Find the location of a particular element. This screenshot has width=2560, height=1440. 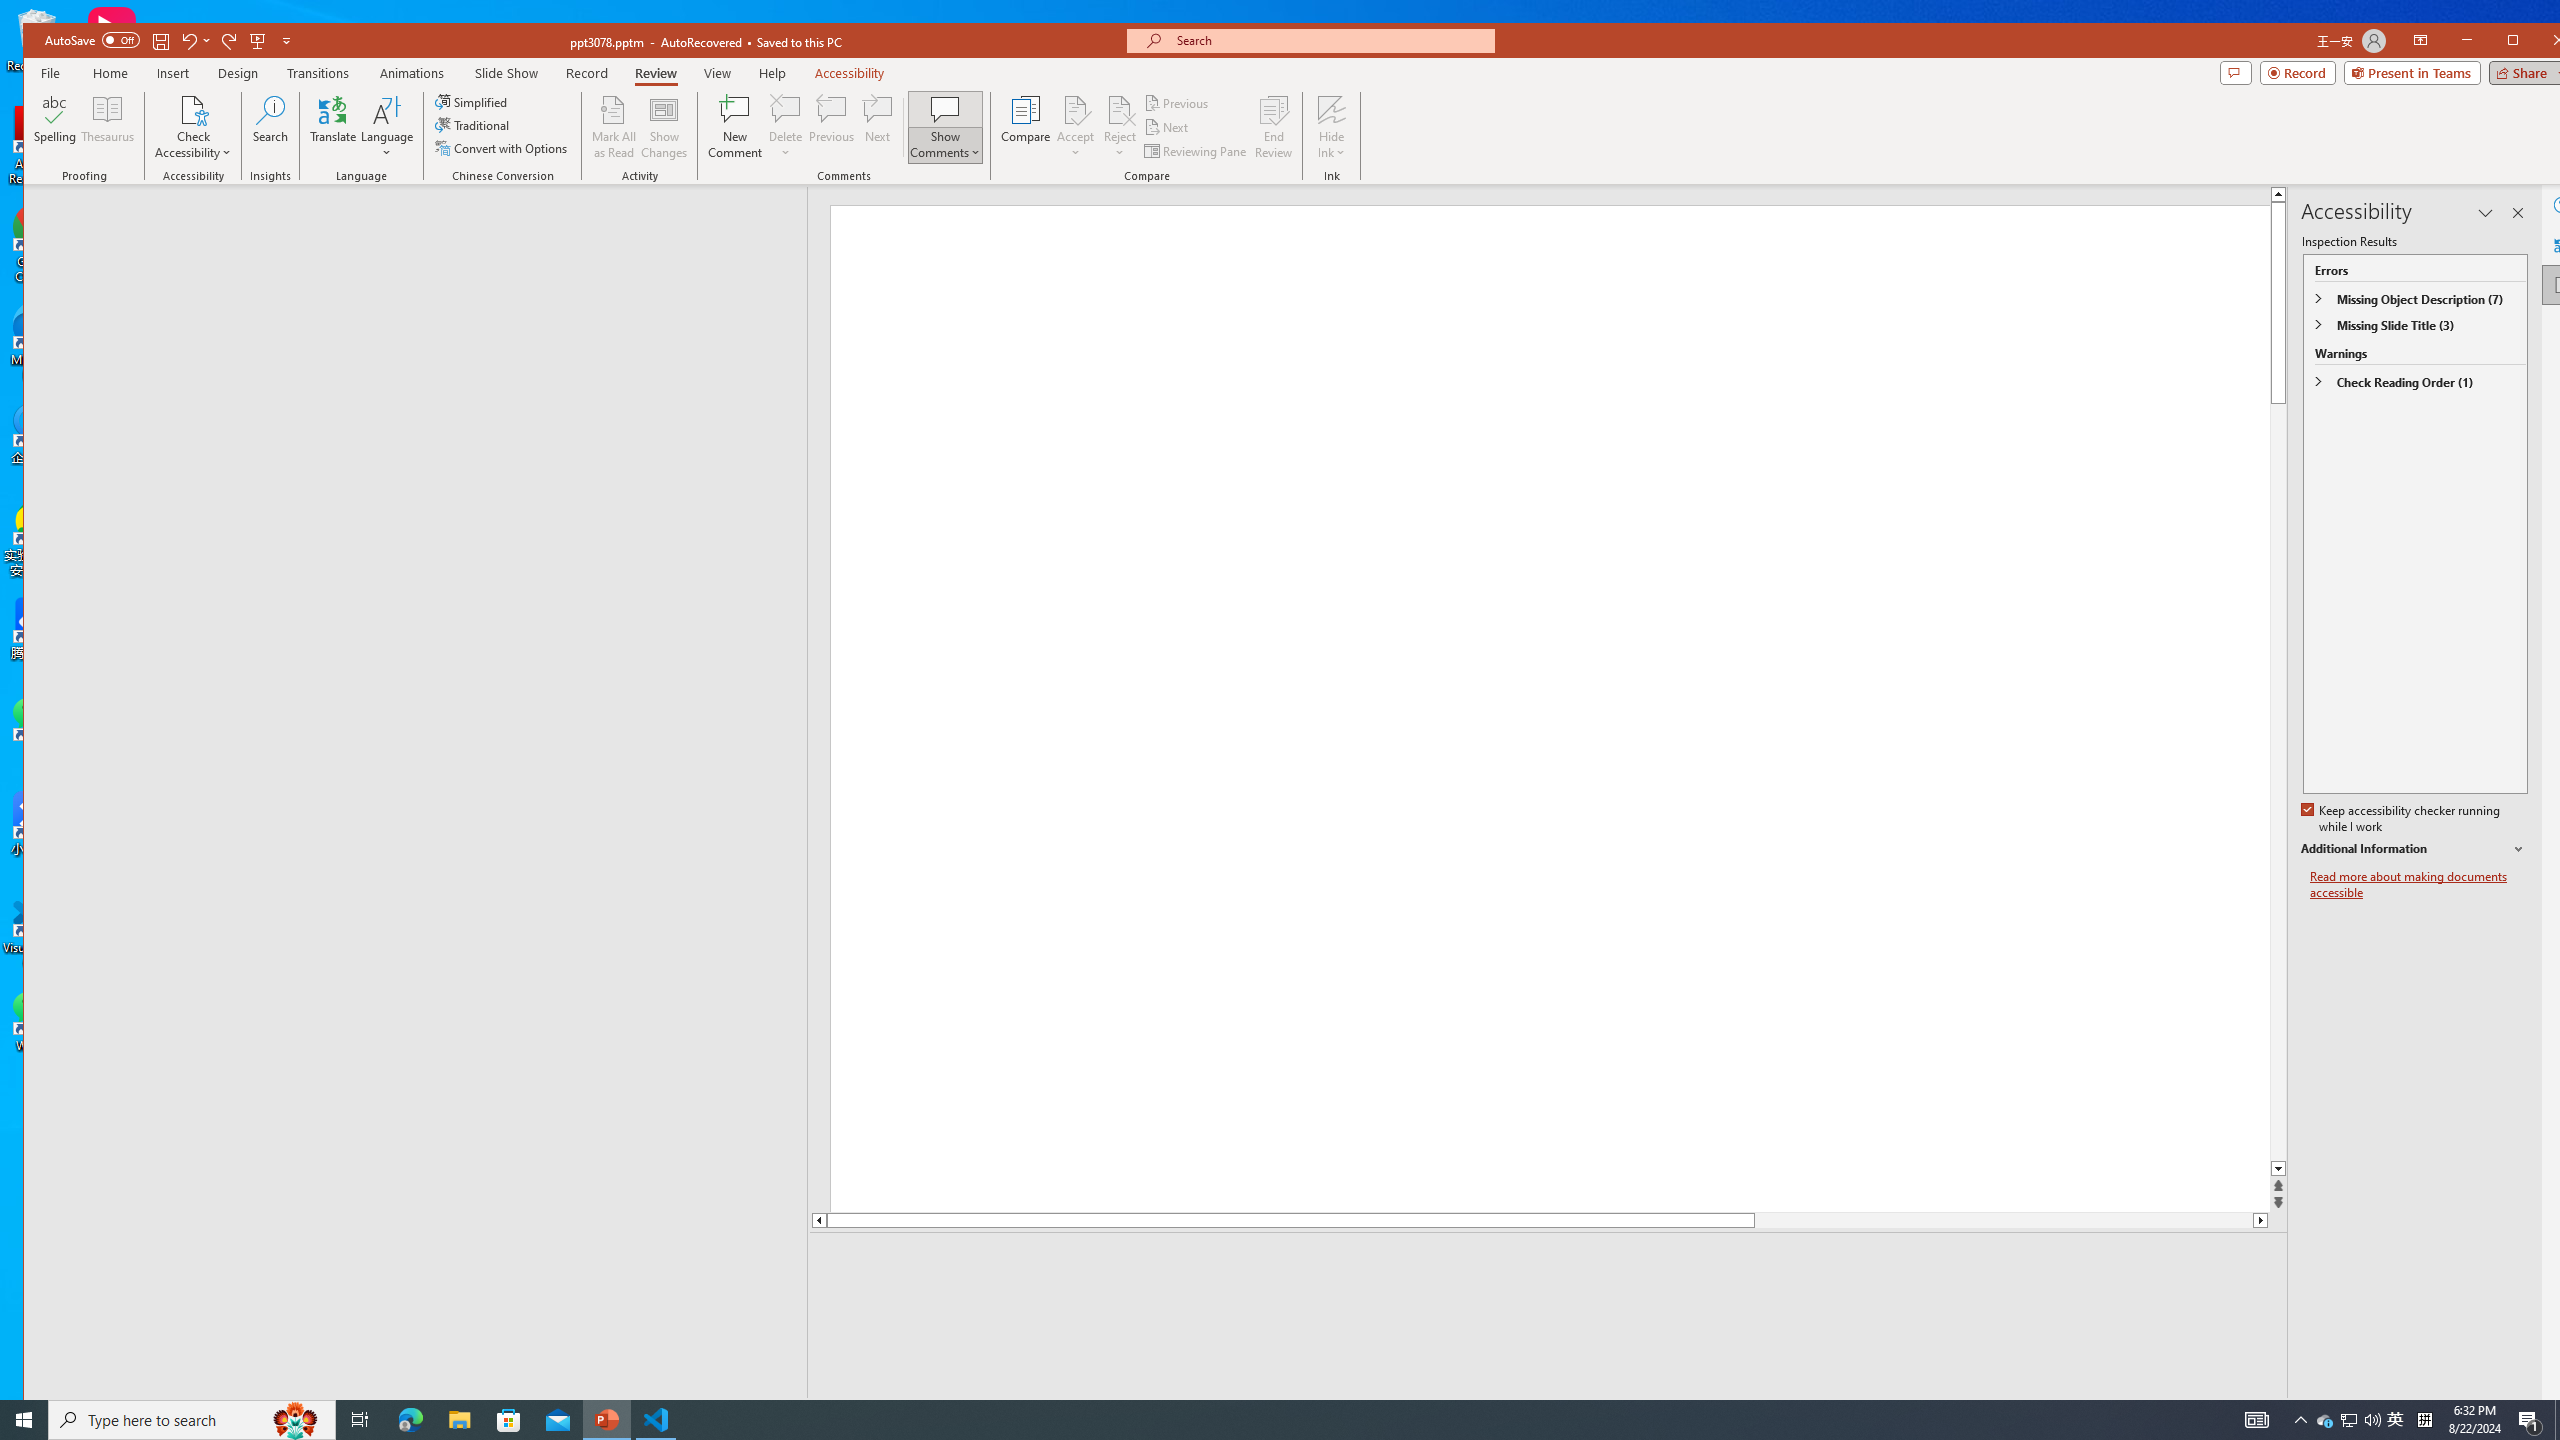

Maximize is located at coordinates (2542, 42).